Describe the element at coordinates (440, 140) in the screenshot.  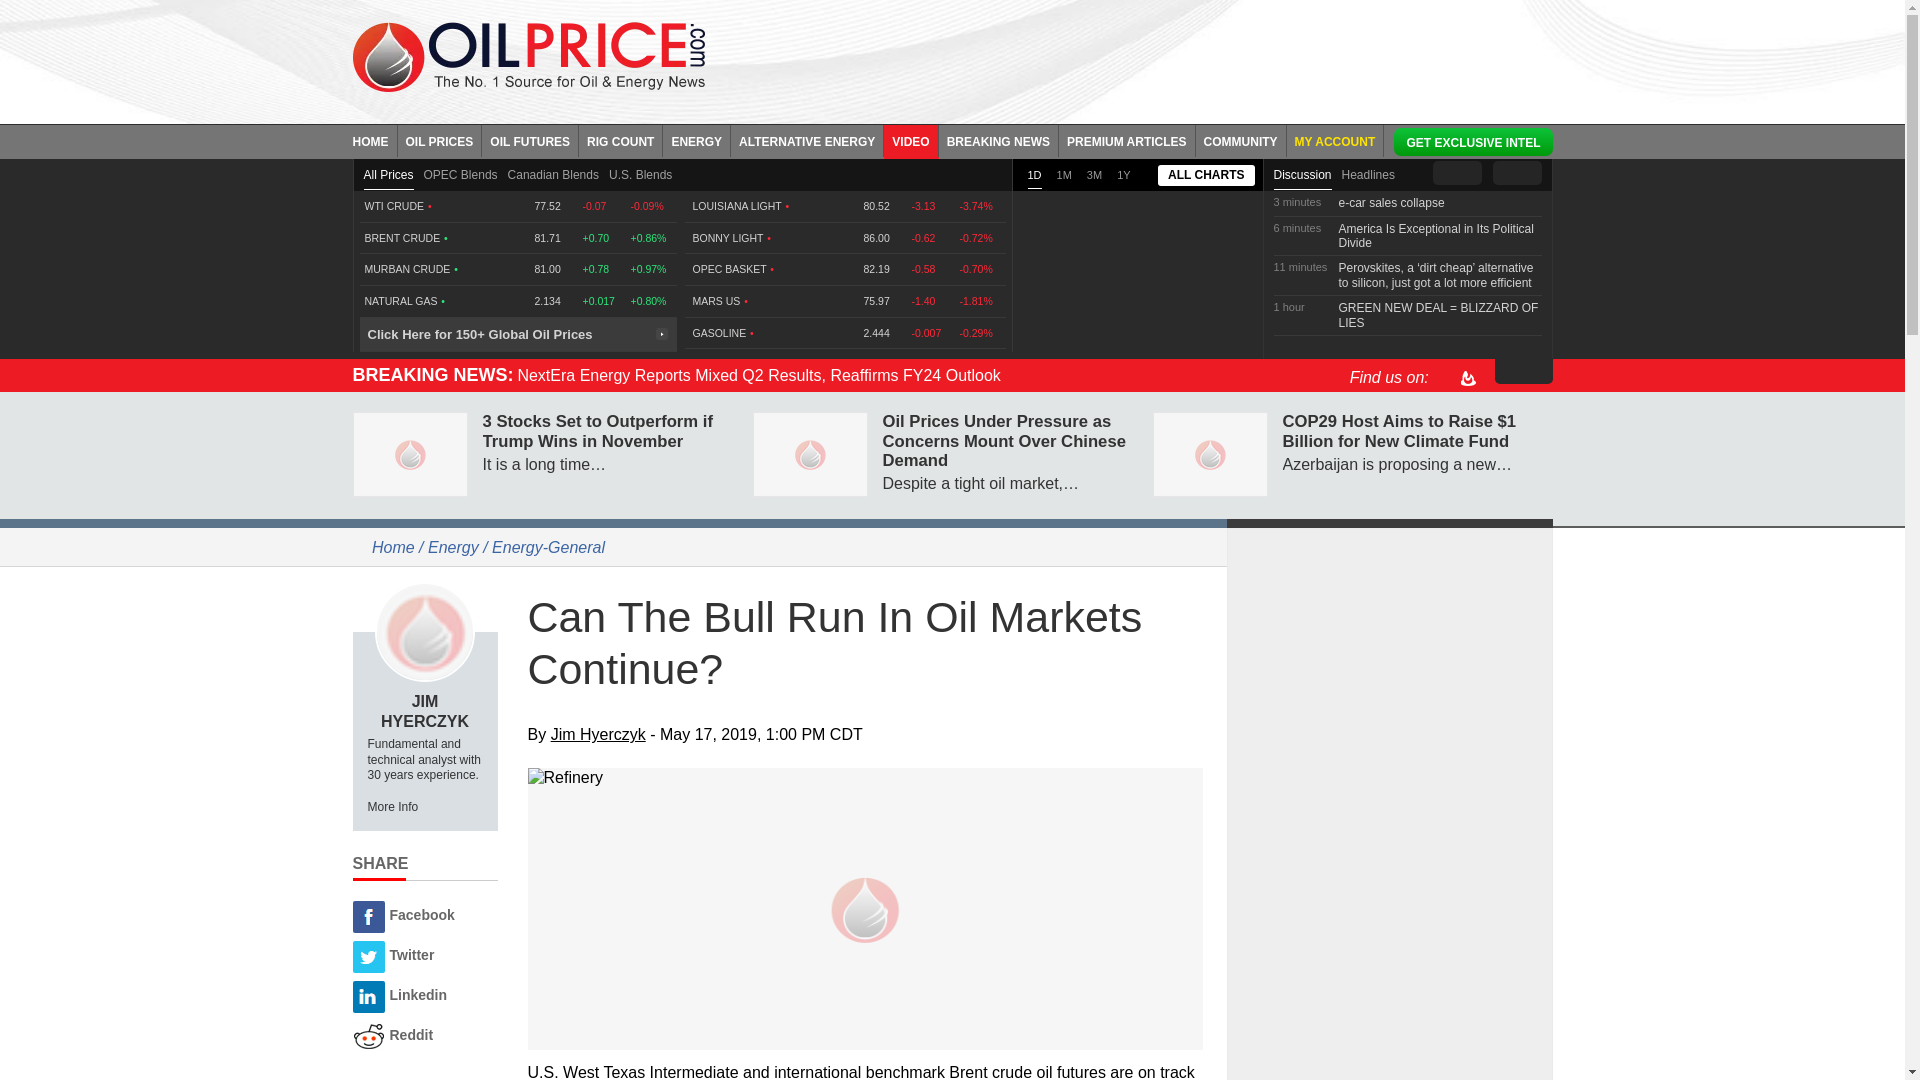
I see `OIL PRICES` at that location.